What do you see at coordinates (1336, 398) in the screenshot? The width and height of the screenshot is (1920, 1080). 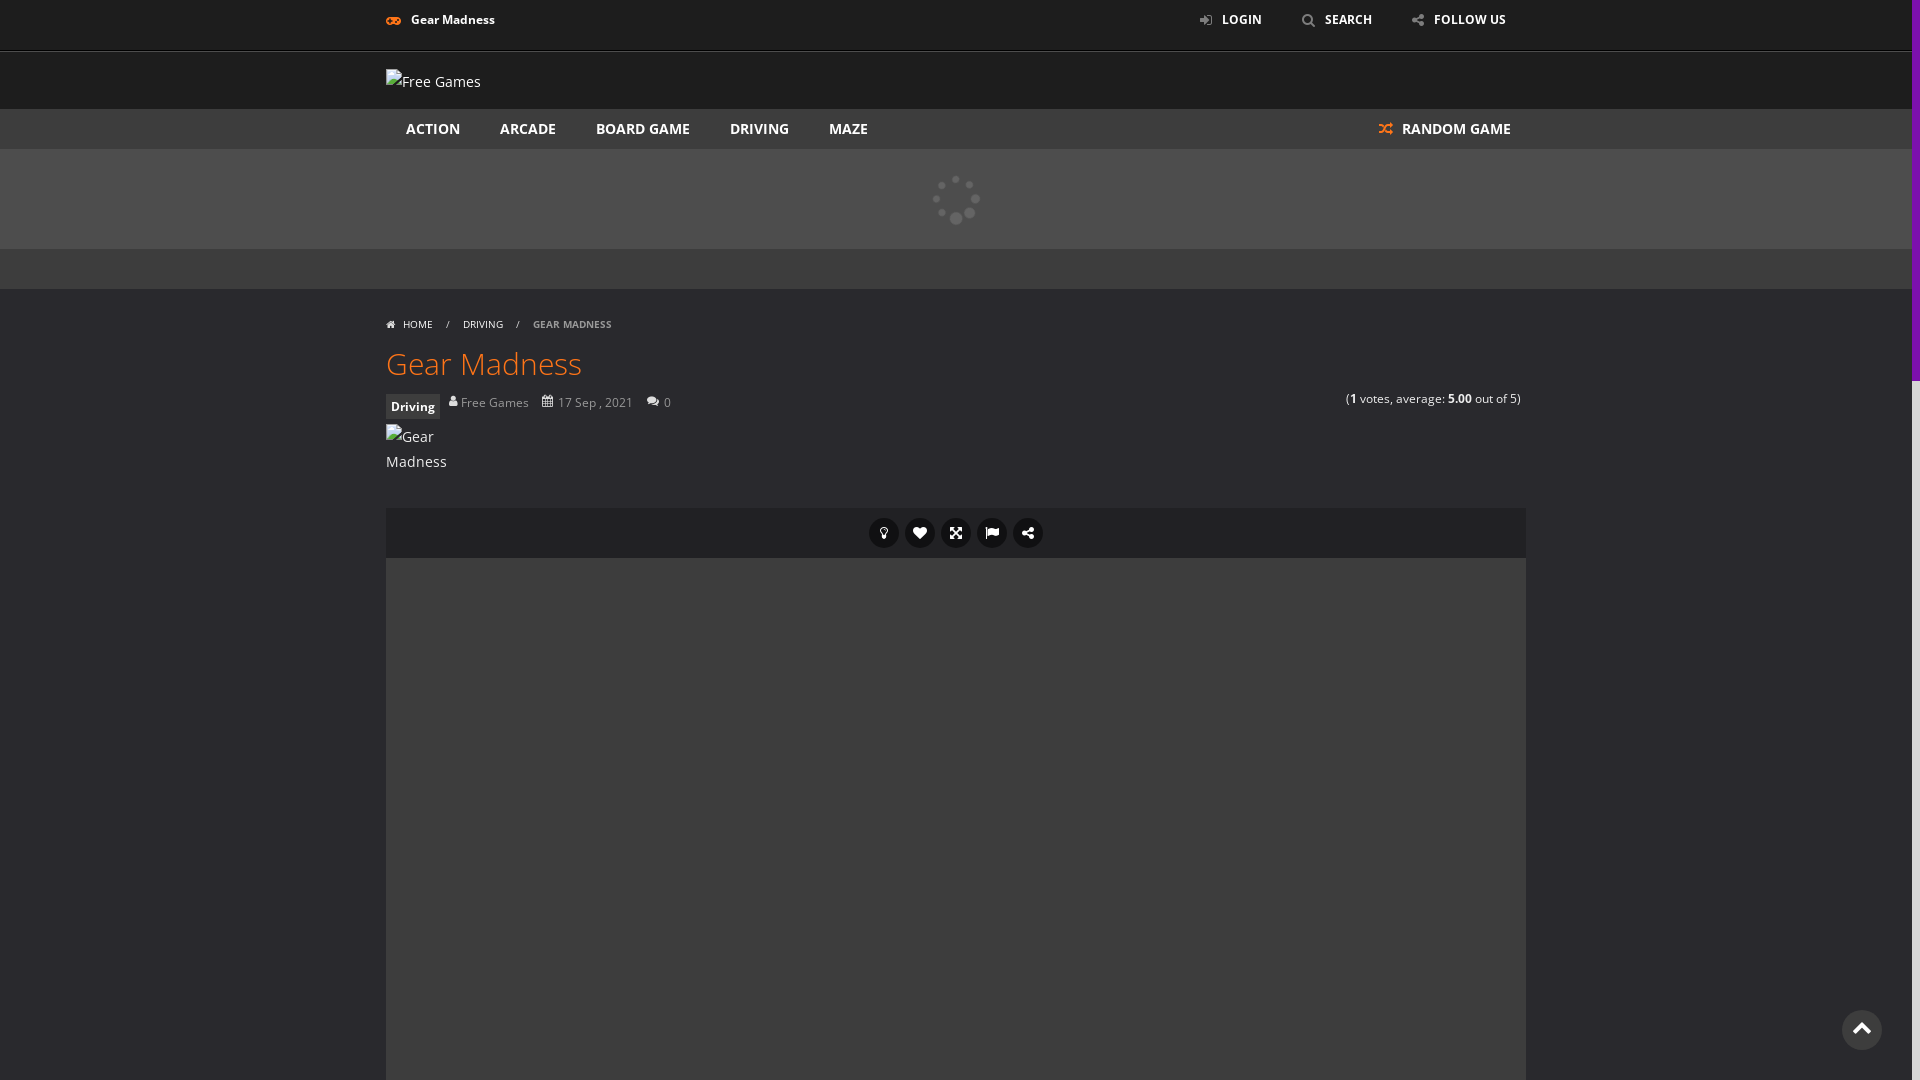 I see `5 Stars` at bounding box center [1336, 398].